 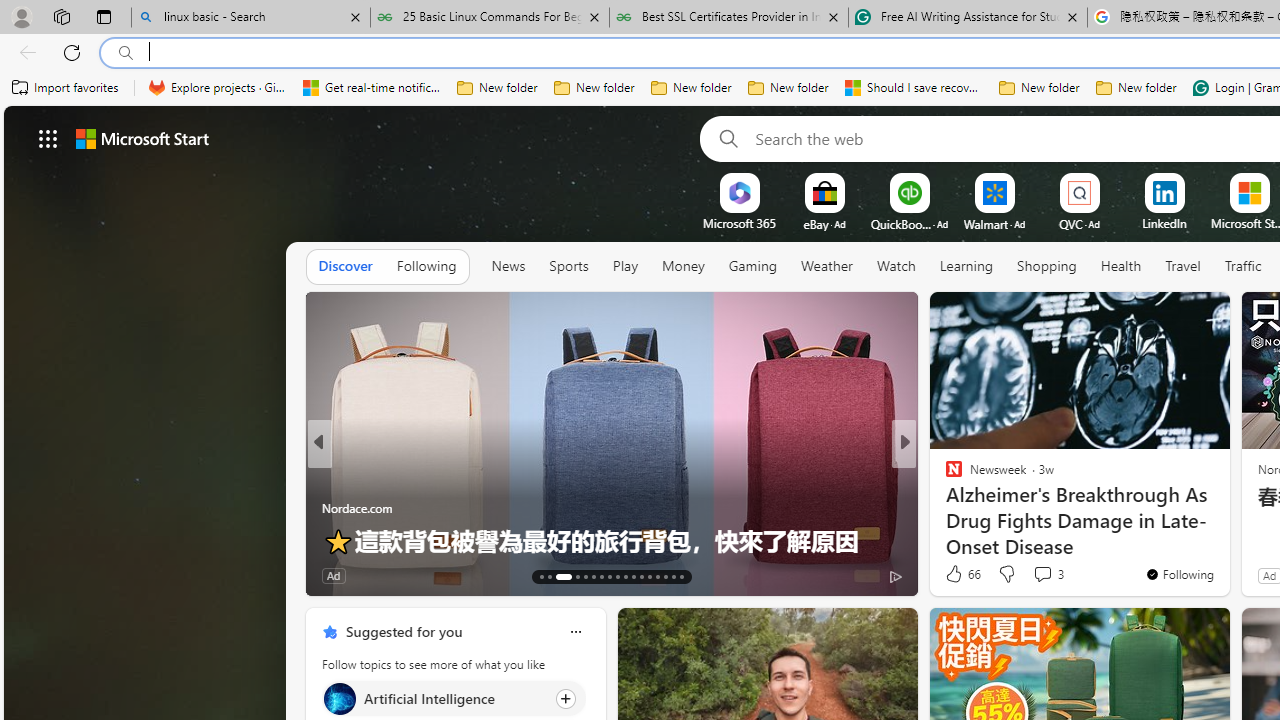 What do you see at coordinates (569, 267) in the screenshot?
I see `Sports` at bounding box center [569, 267].